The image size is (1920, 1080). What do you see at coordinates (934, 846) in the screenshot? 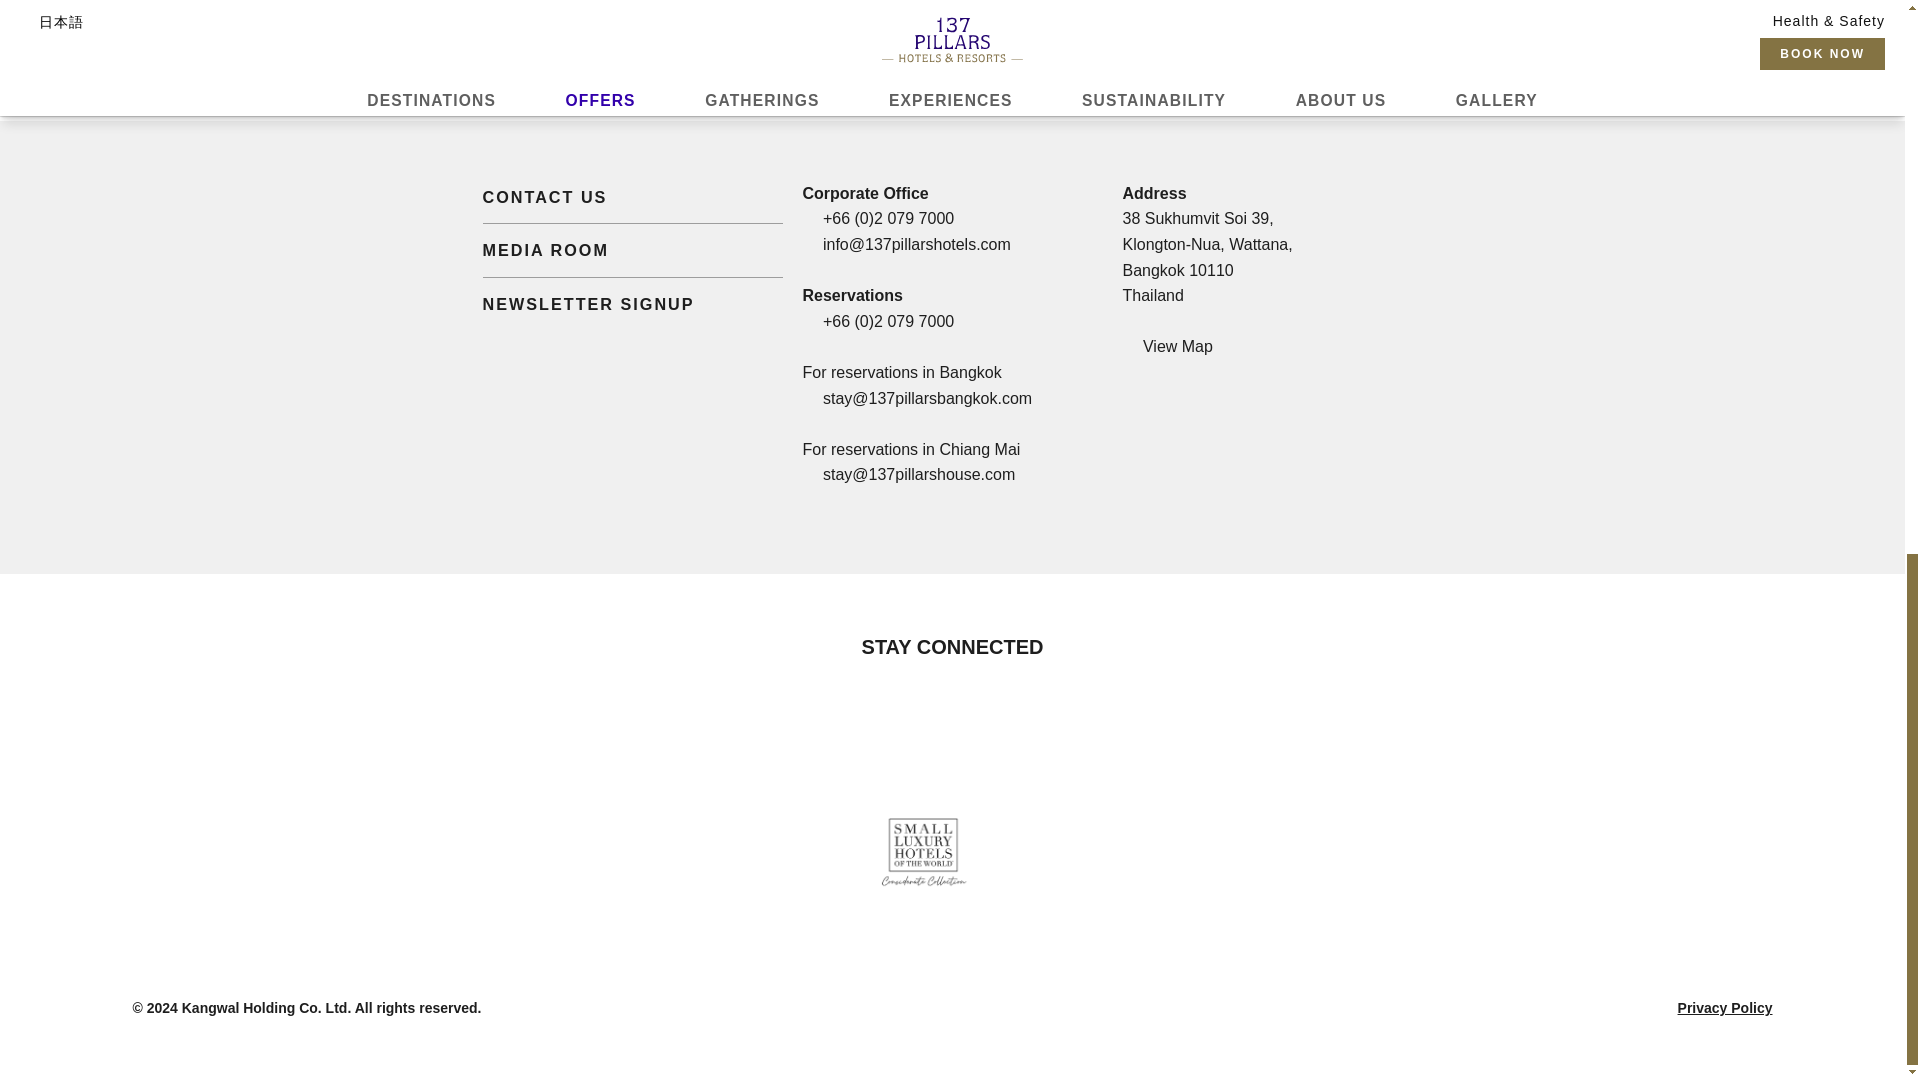
I see `Small Luxury Hotels of the World - Considerate Collection` at bounding box center [934, 846].